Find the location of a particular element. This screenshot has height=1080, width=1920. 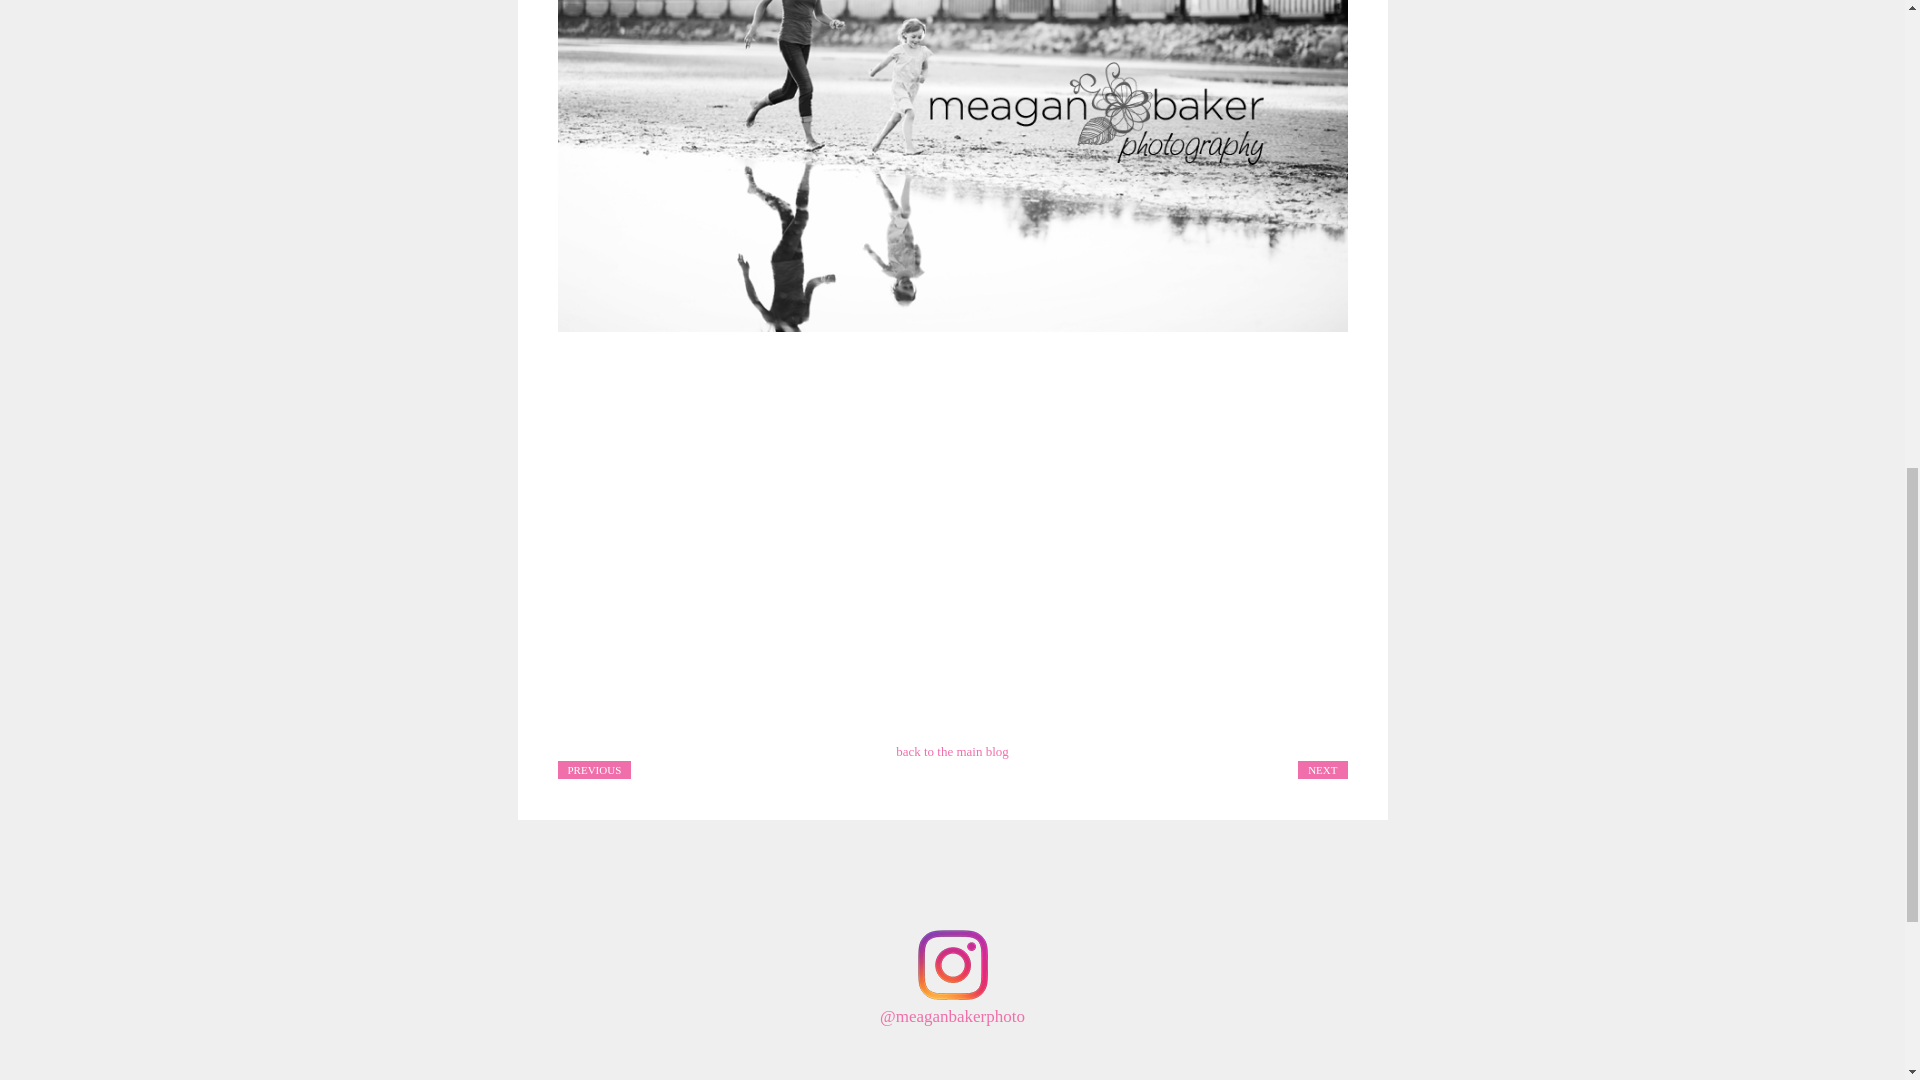

back to the main blog is located at coordinates (952, 752).